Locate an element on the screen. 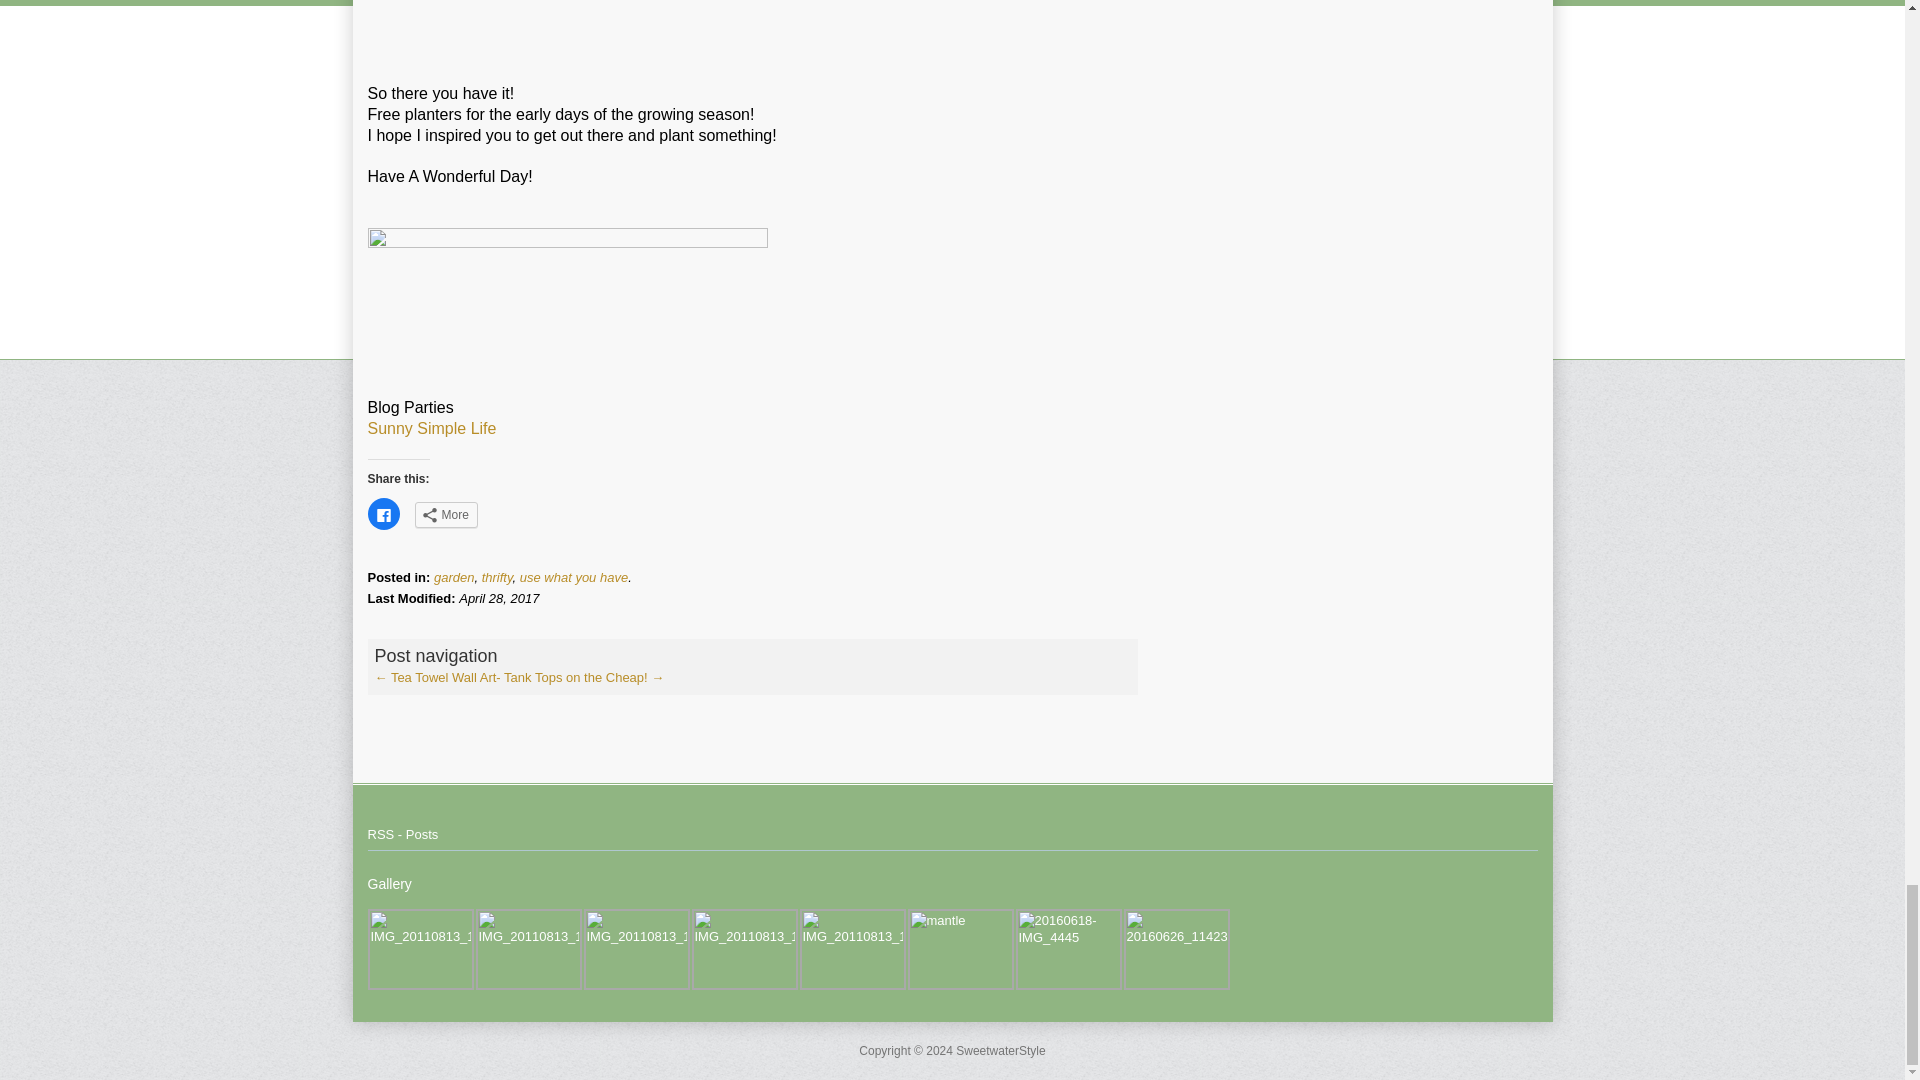 The height and width of the screenshot is (1080, 1920). use what you have is located at coordinates (574, 578).